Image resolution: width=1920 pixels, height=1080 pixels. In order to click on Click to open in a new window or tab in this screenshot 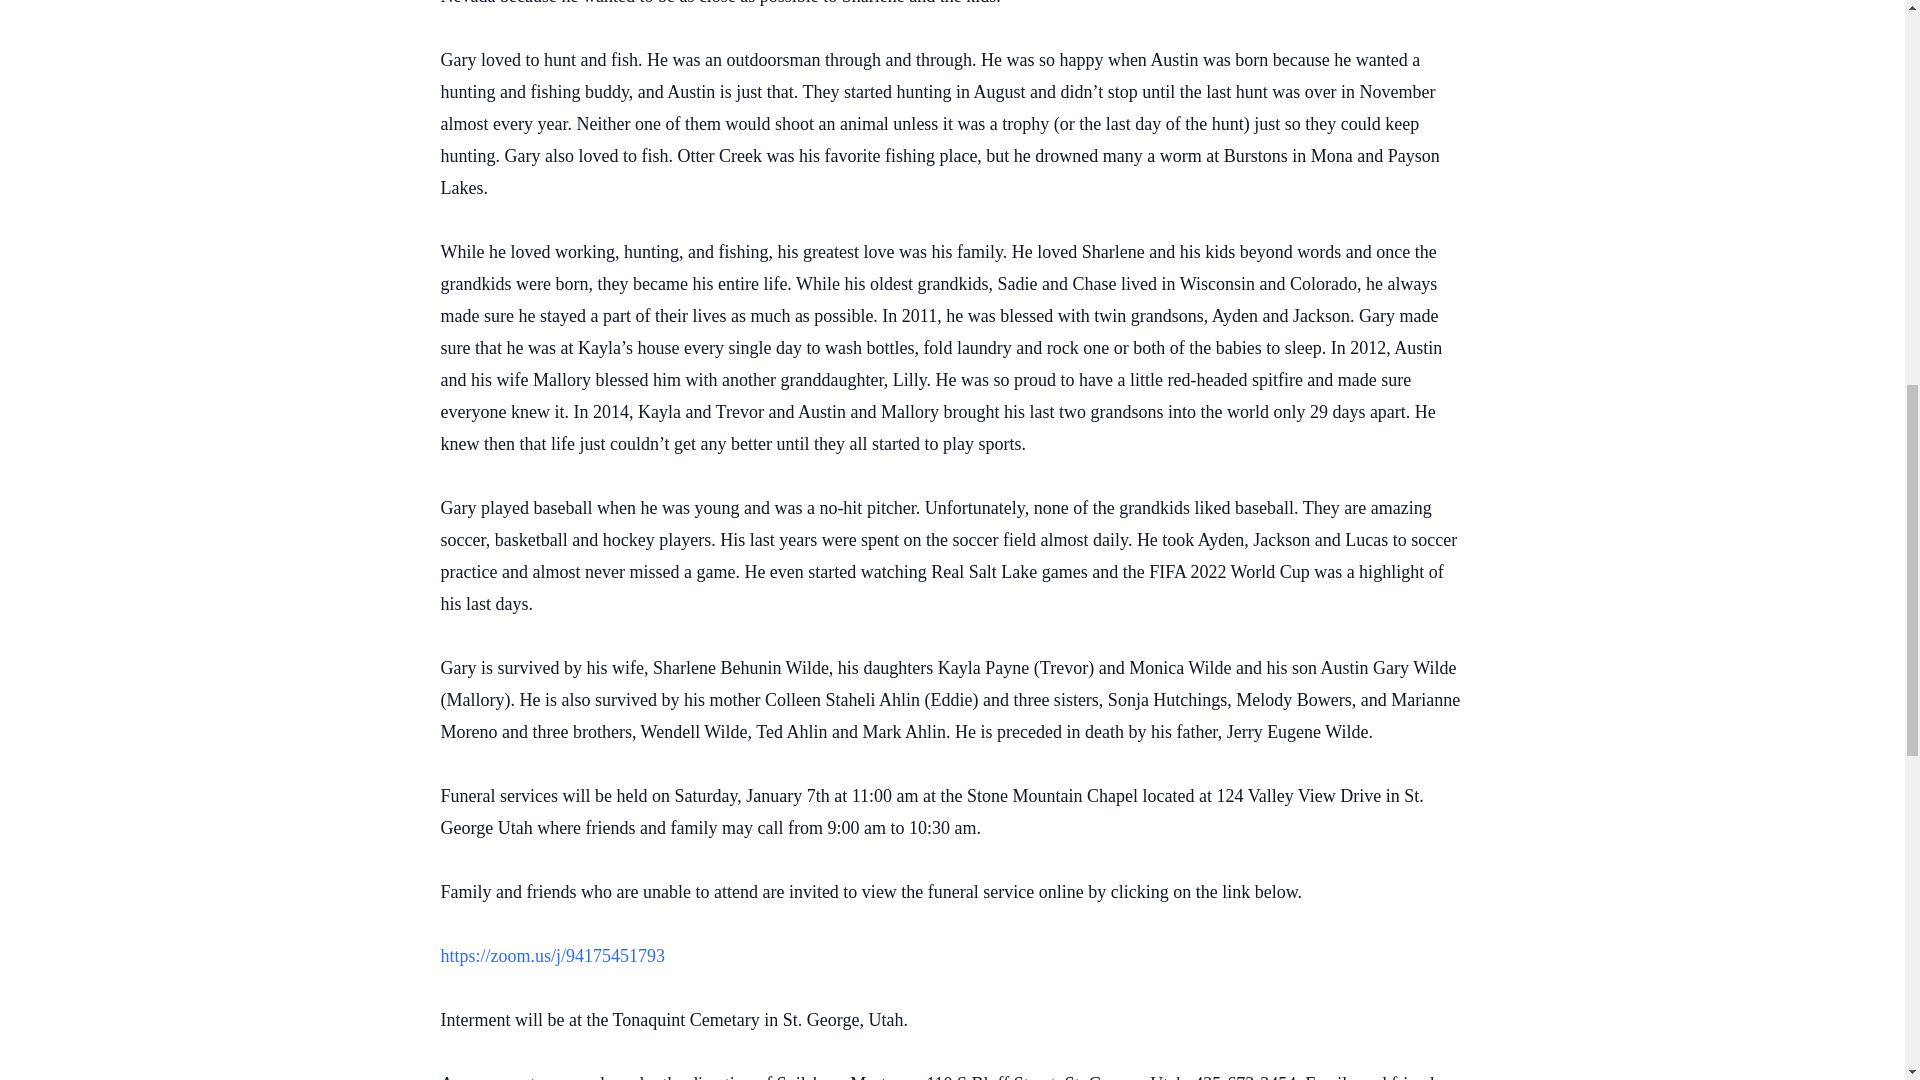, I will do `click(552, 956)`.